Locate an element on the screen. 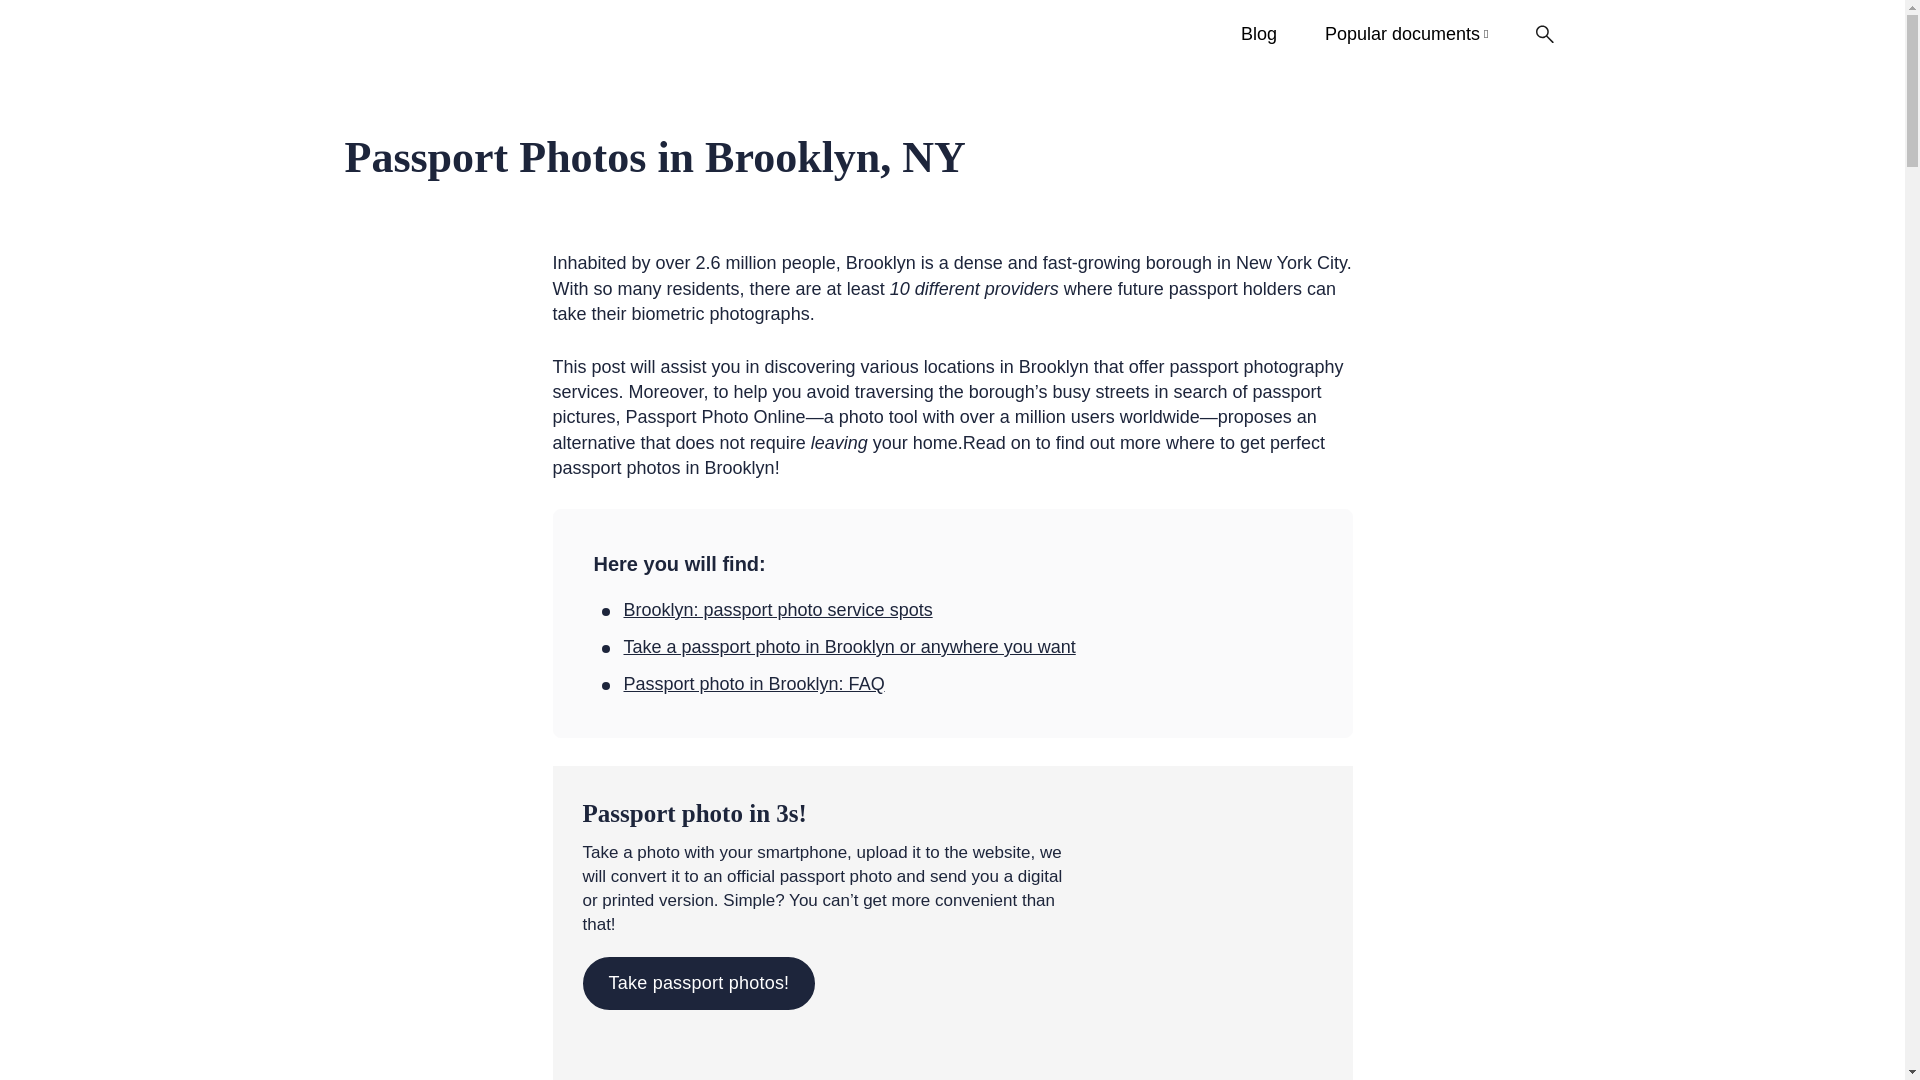  Popular documents is located at coordinates (1406, 34).